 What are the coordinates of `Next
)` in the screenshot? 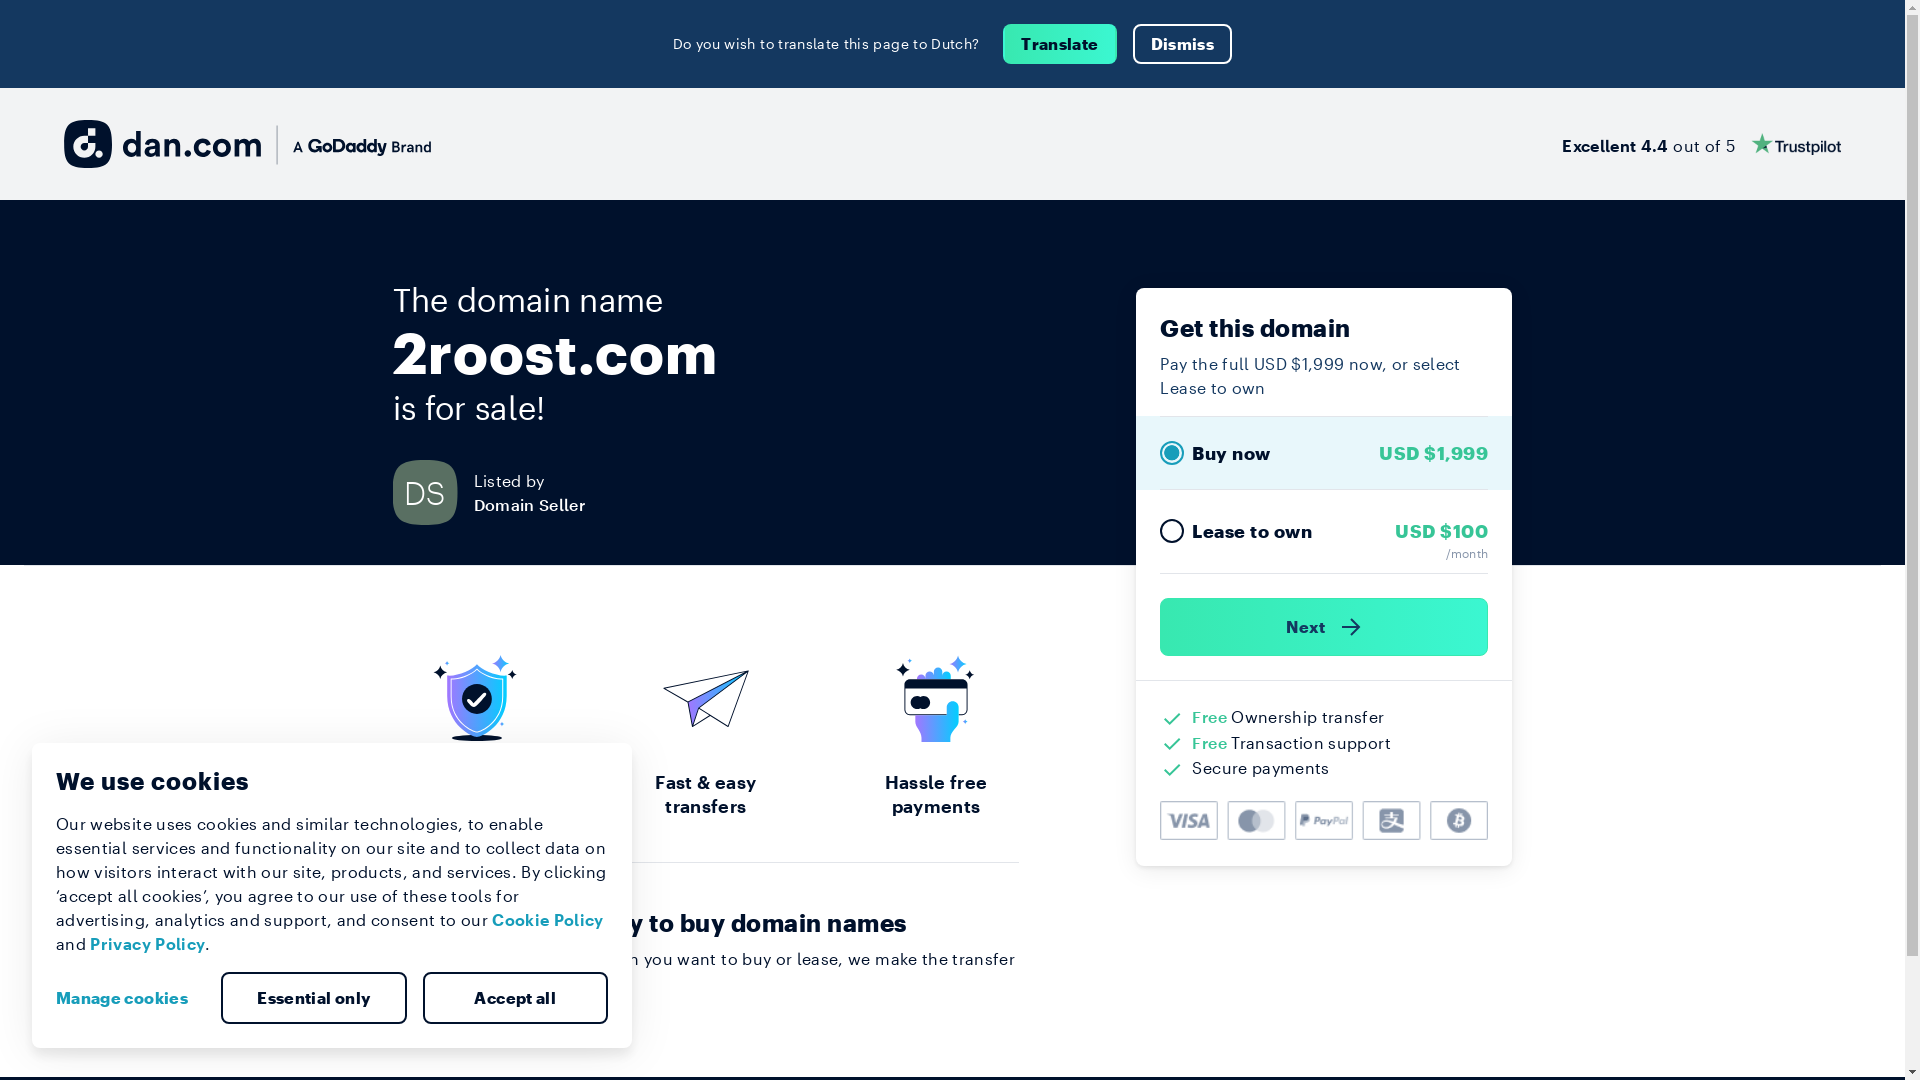 It's located at (1324, 627).